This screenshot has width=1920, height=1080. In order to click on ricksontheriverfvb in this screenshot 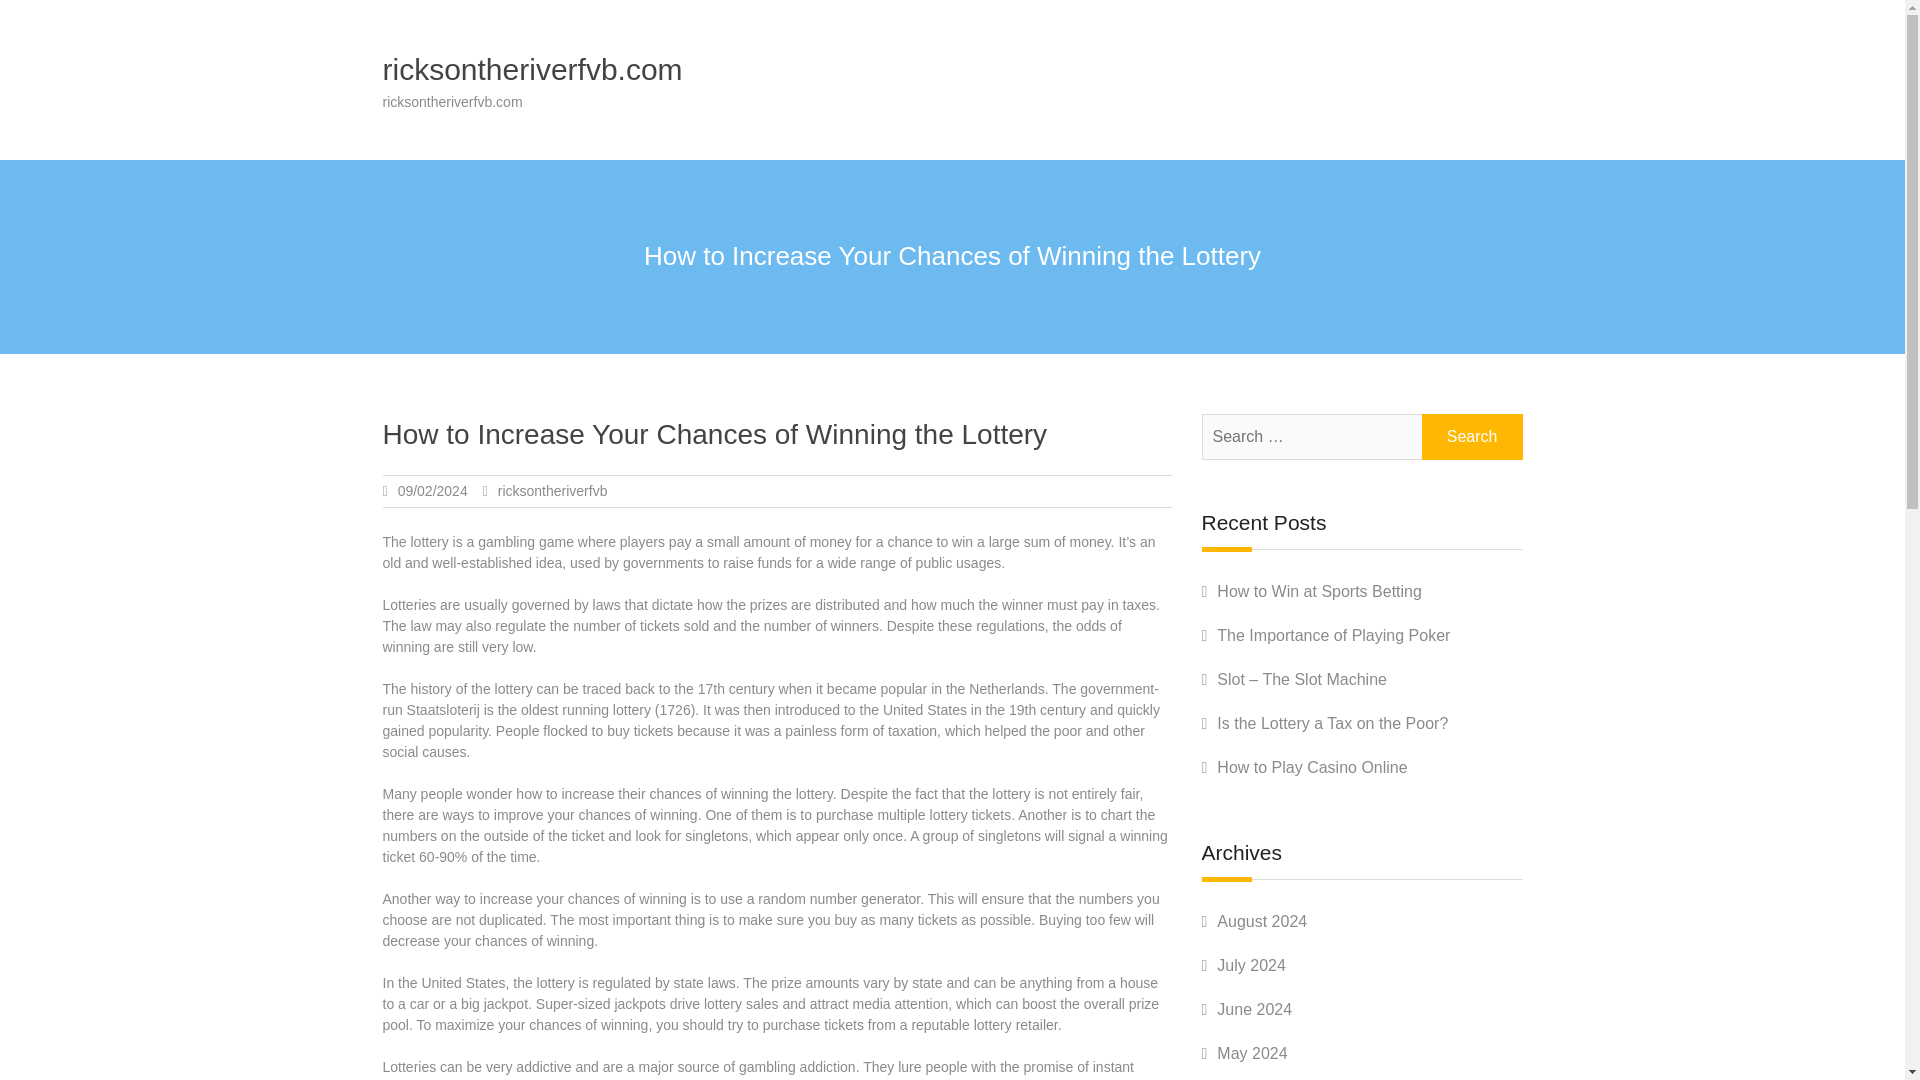, I will do `click(552, 490)`.